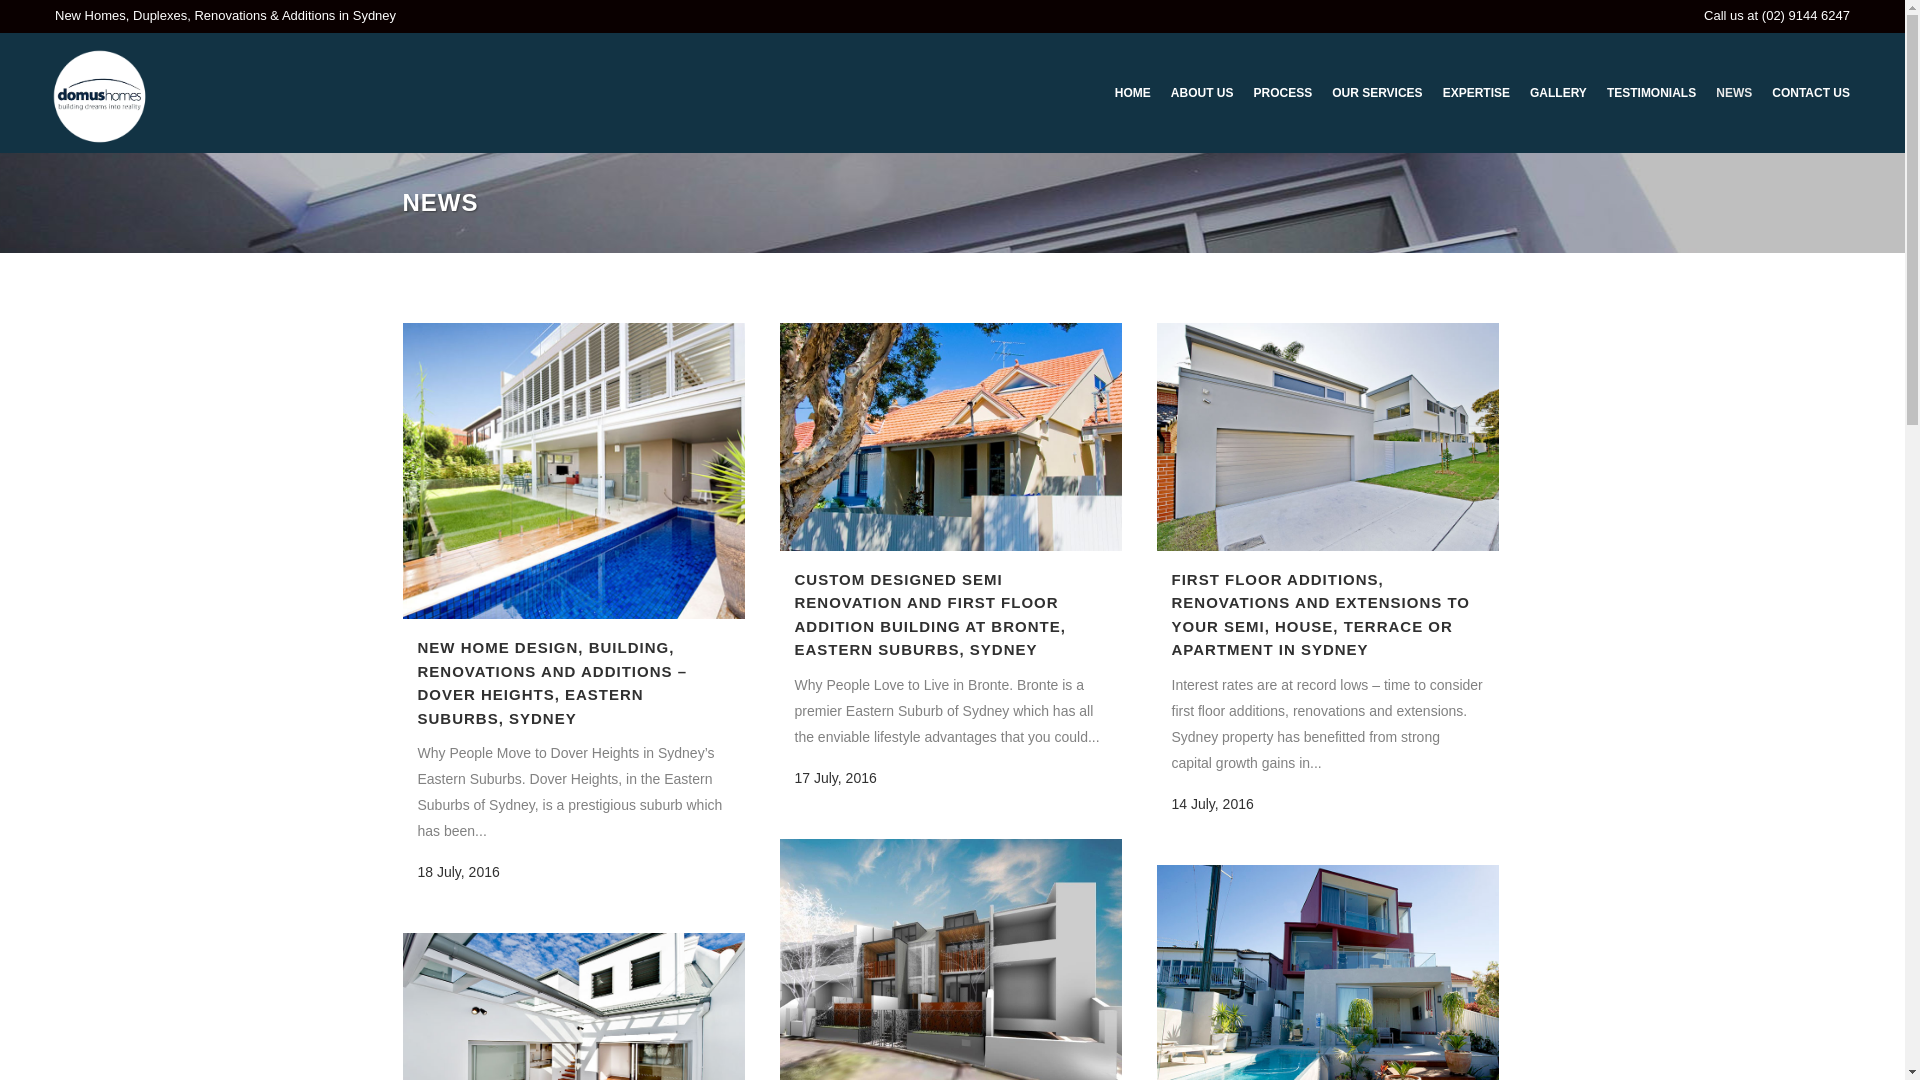  I want to click on HOME, so click(1133, 93).